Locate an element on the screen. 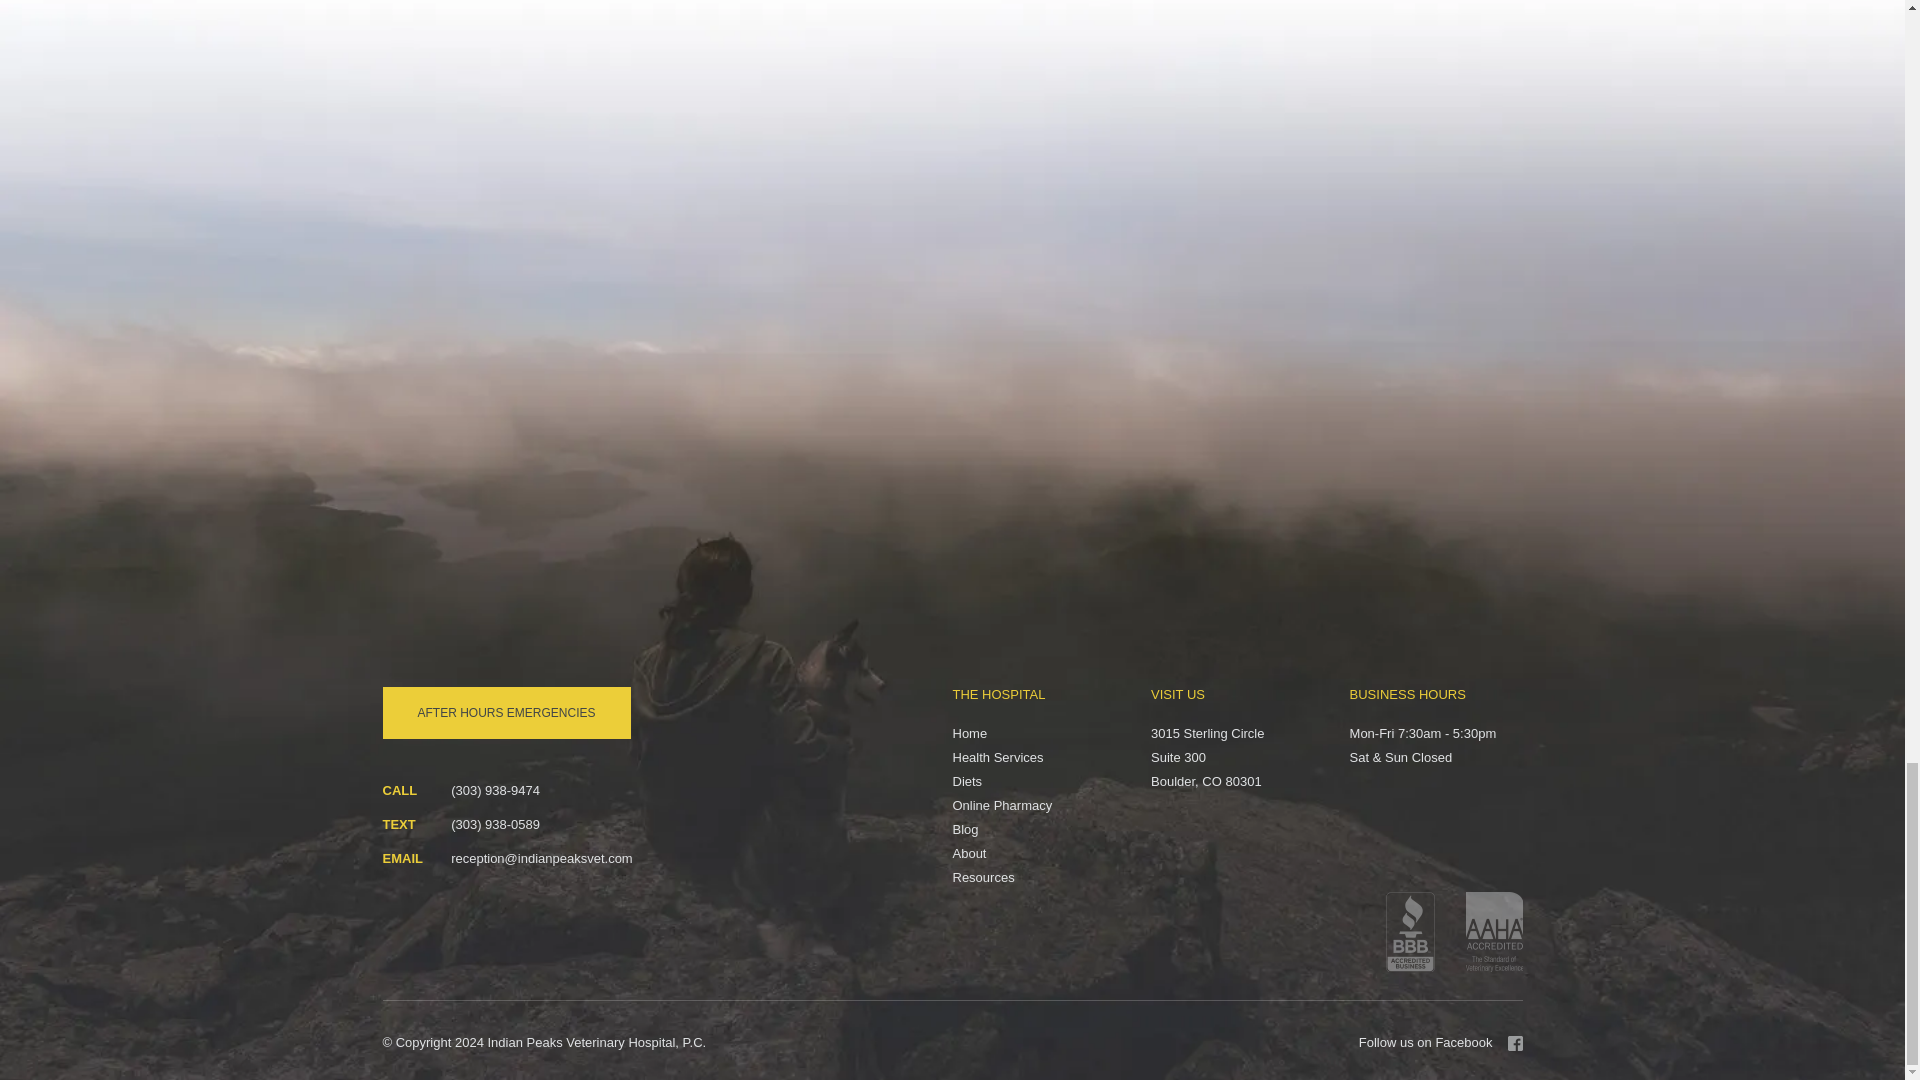 This screenshot has width=1920, height=1080. Online Pharmacy is located at coordinates (1002, 805).